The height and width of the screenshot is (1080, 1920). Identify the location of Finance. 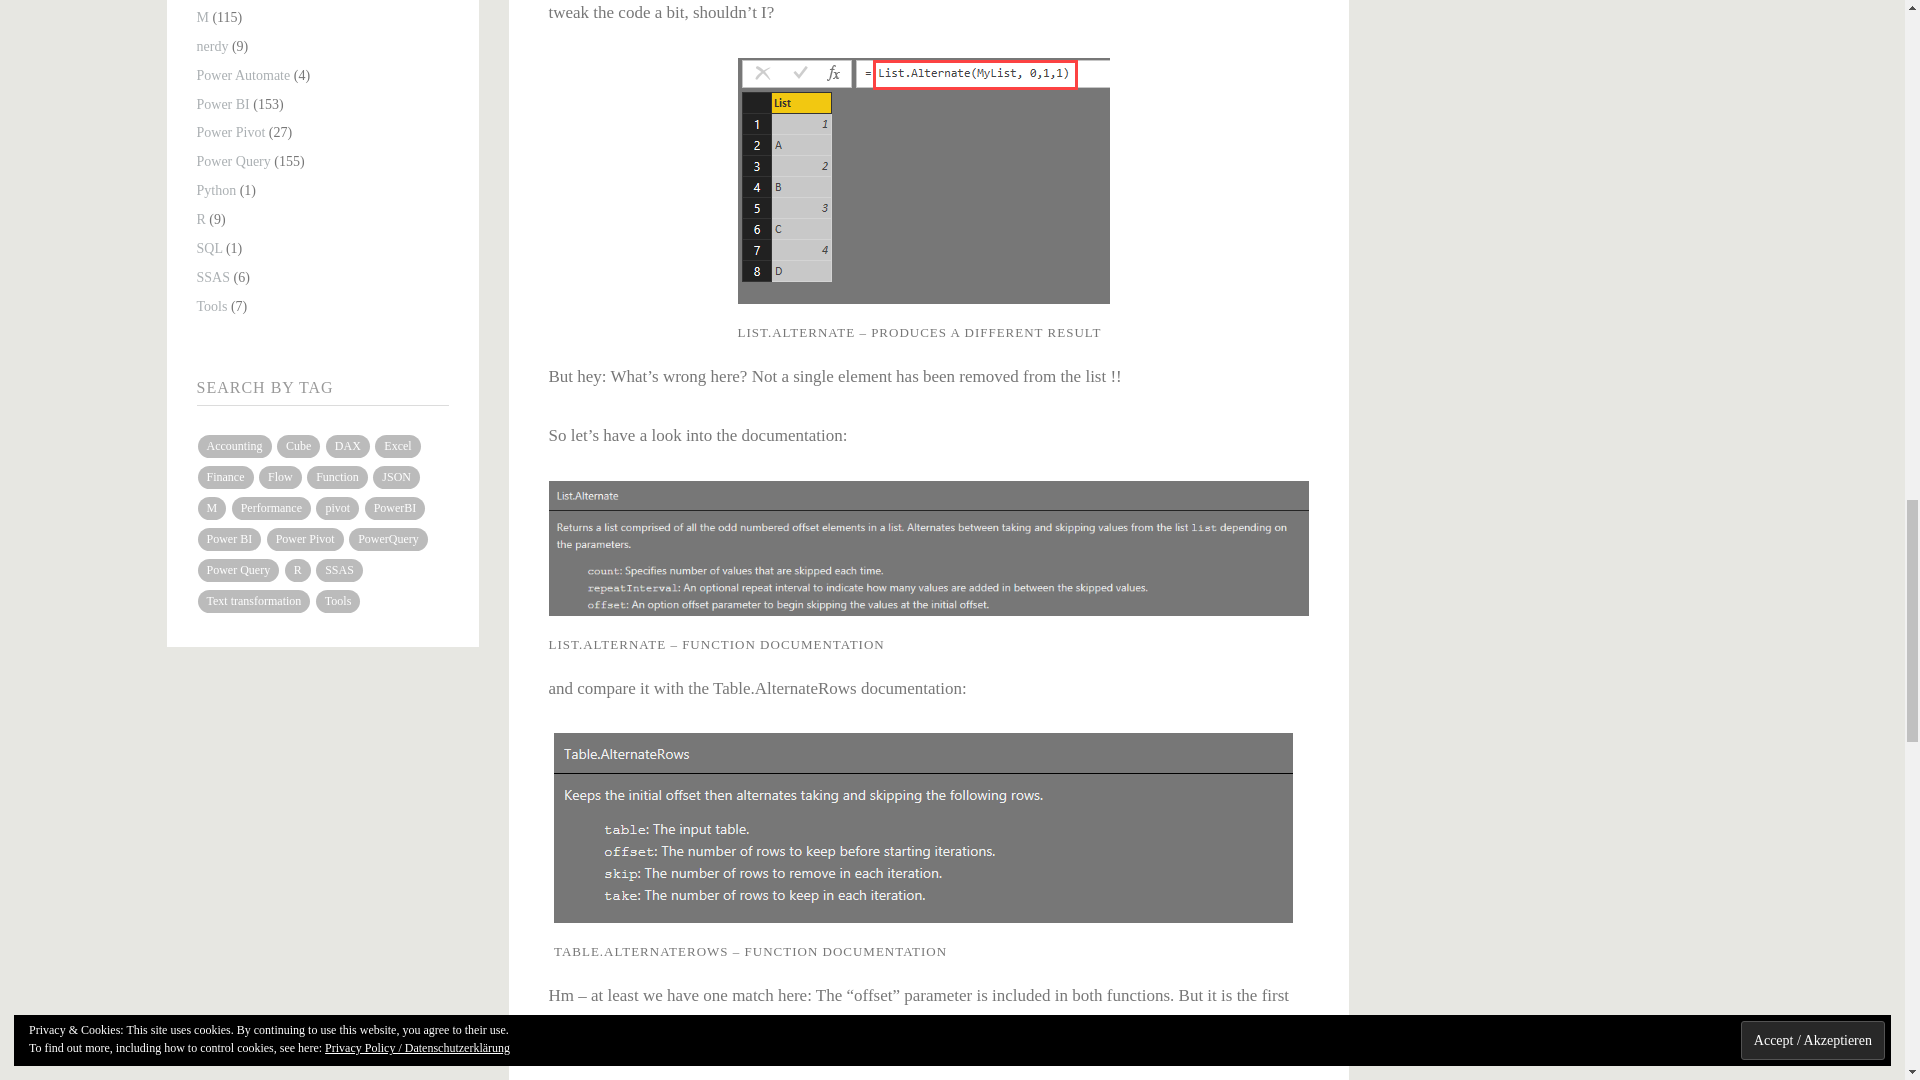
(225, 477).